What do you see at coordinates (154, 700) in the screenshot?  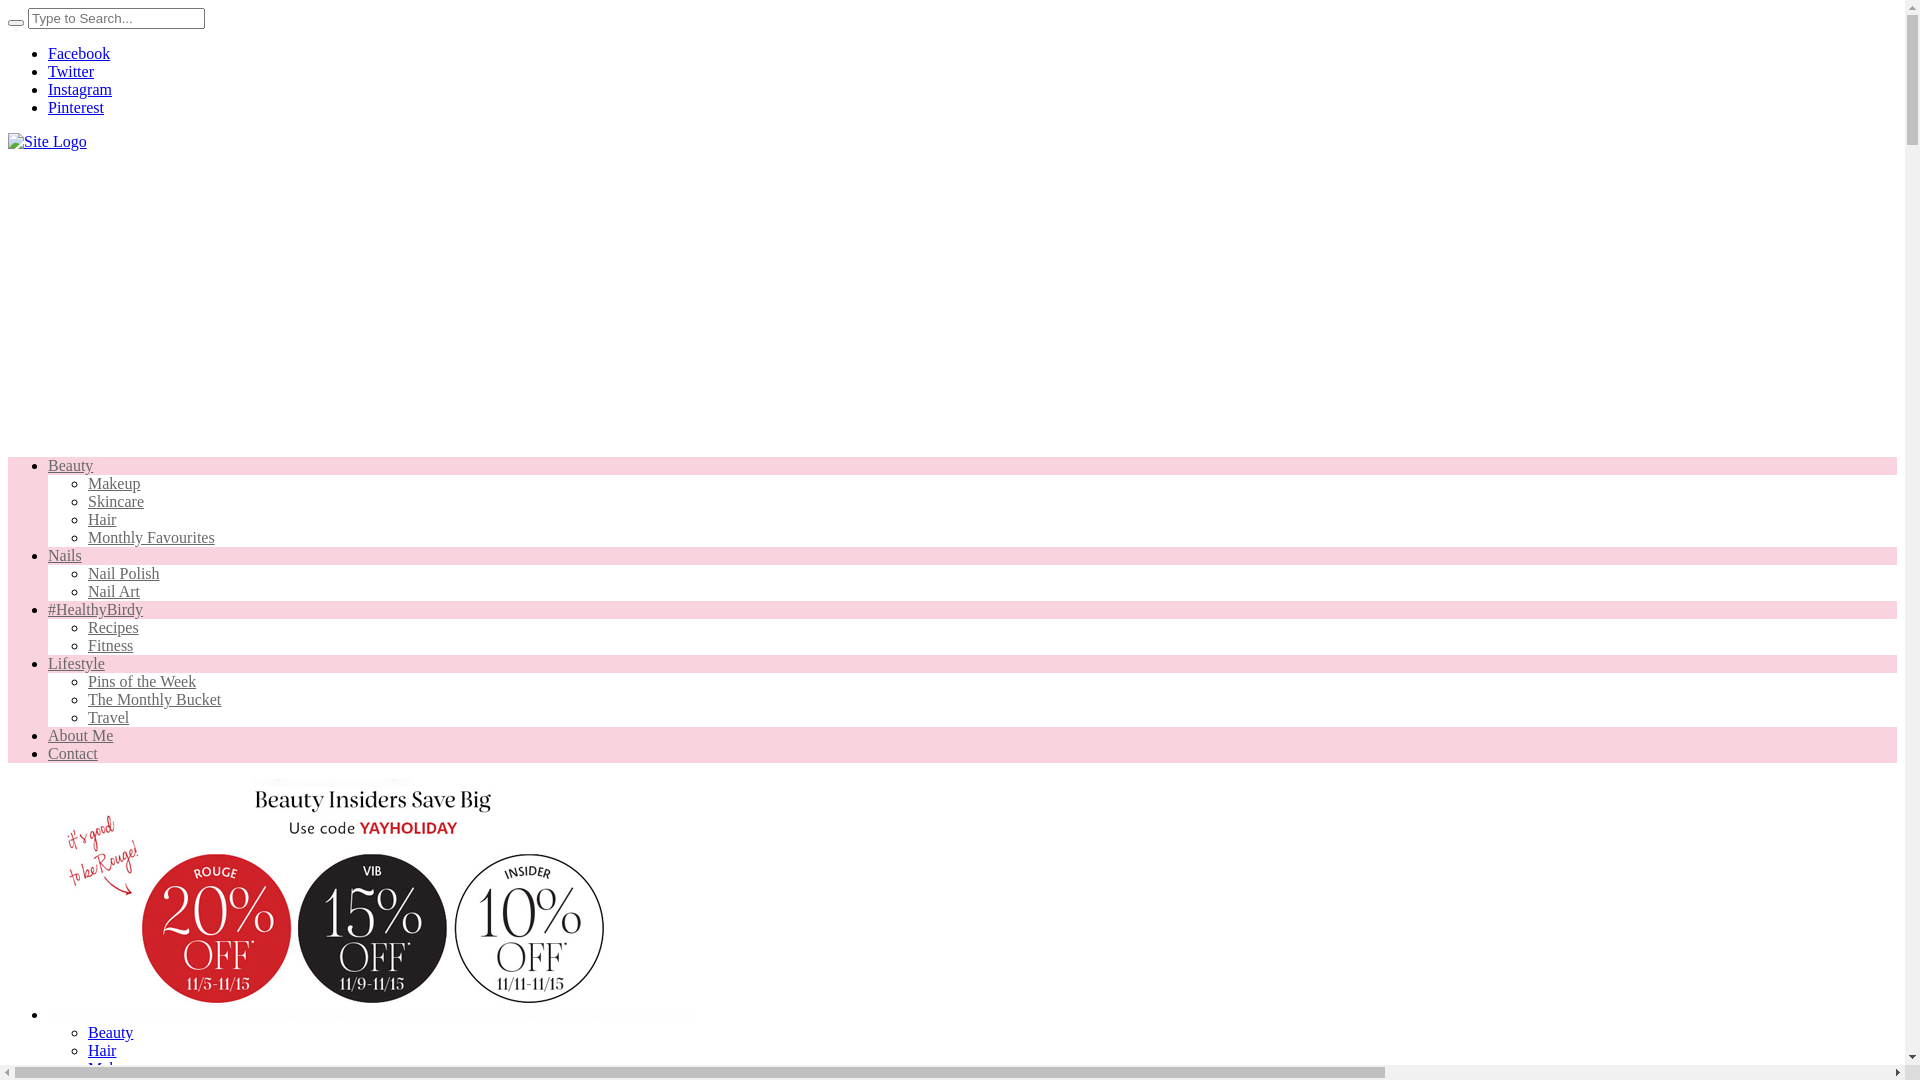 I see `The Monthly Bucket` at bounding box center [154, 700].